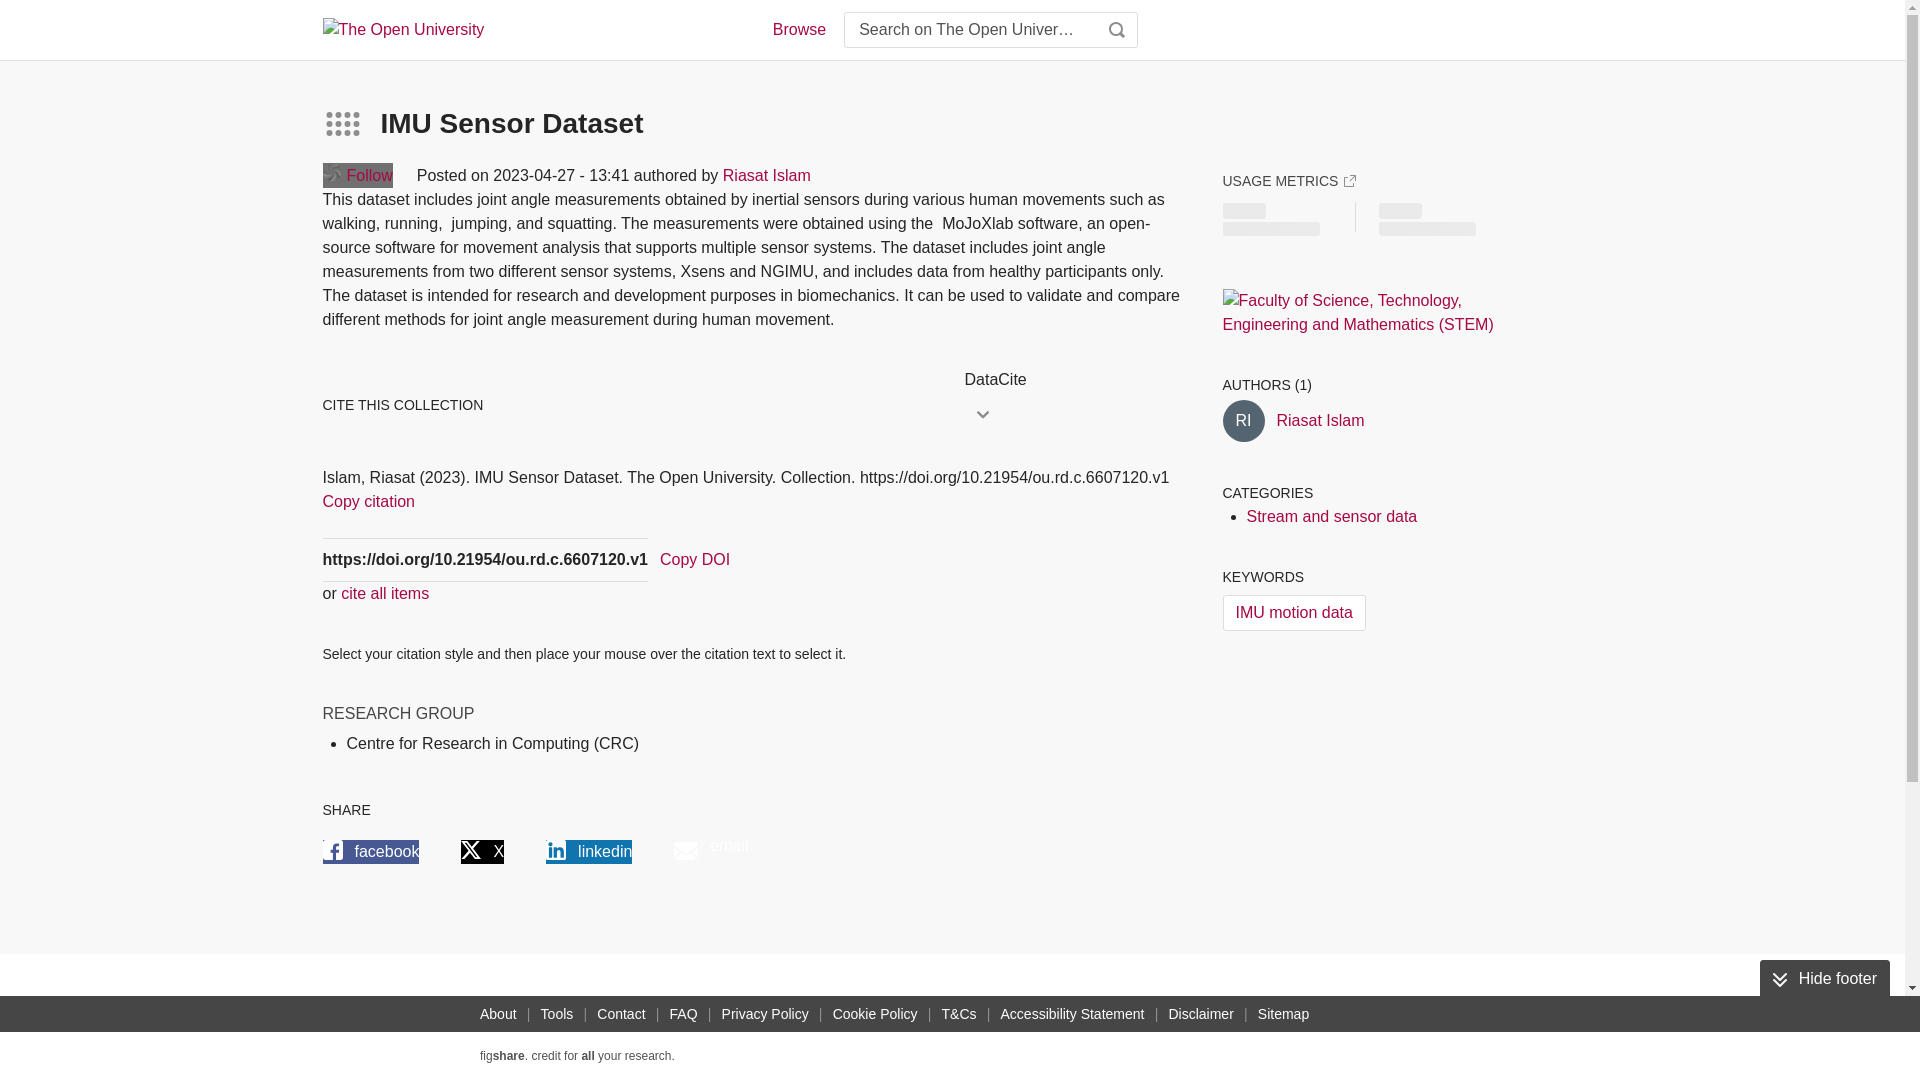  What do you see at coordinates (588, 852) in the screenshot?
I see `linkedin` at bounding box center [588, 852].